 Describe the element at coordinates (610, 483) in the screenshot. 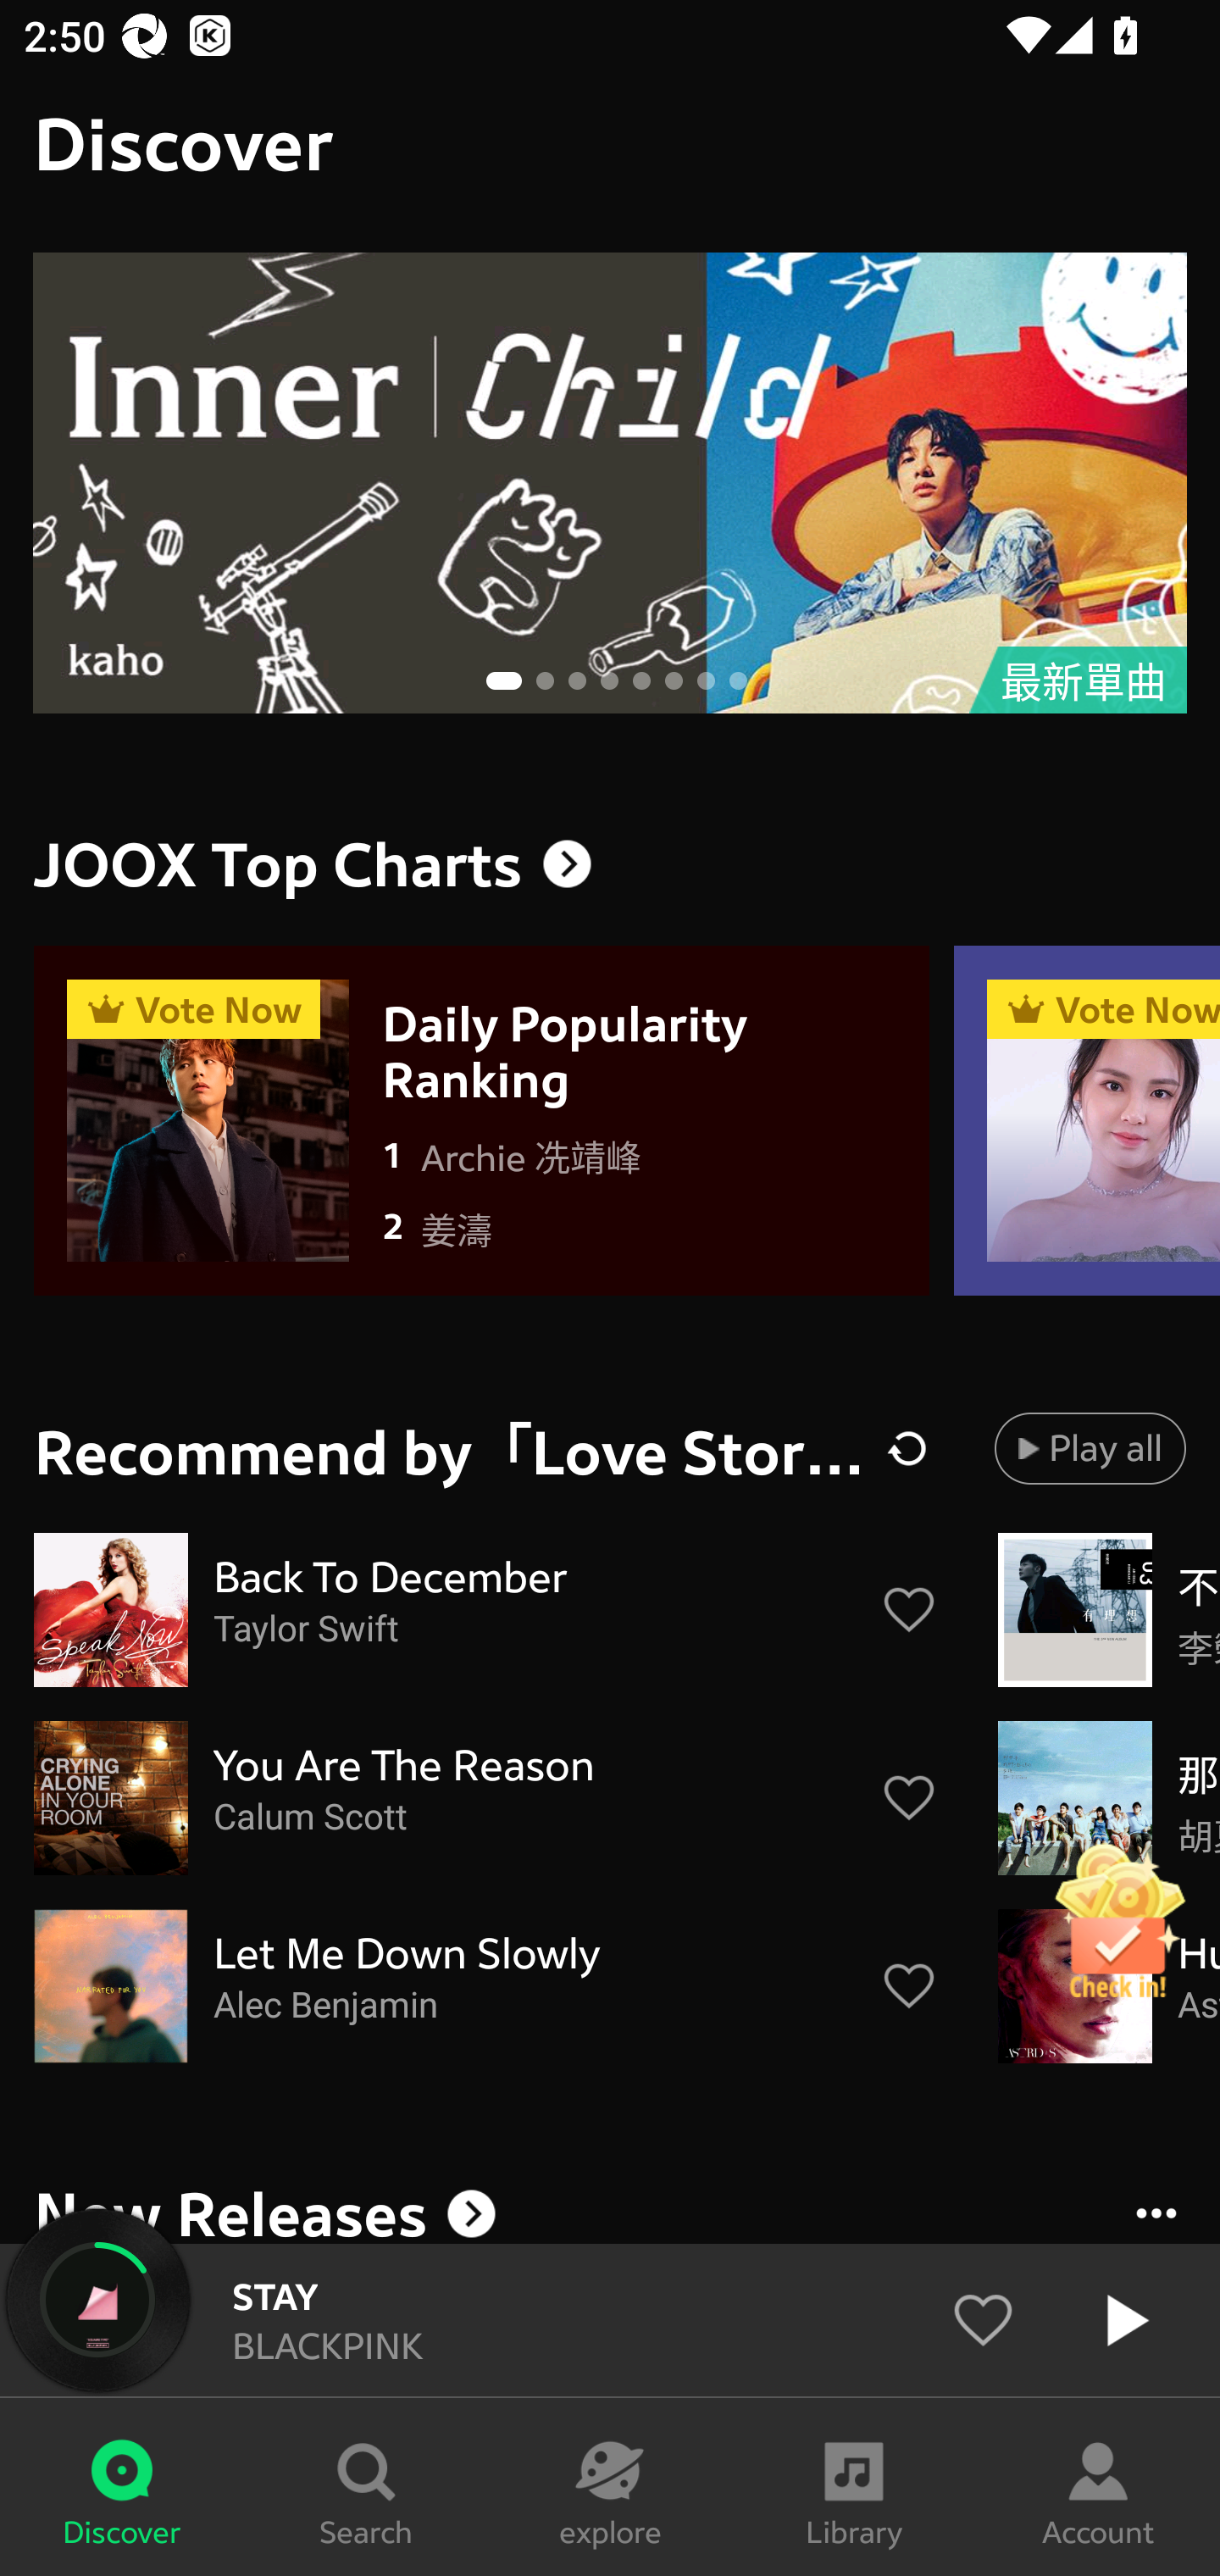

I see `最新單曲  ` at that location.